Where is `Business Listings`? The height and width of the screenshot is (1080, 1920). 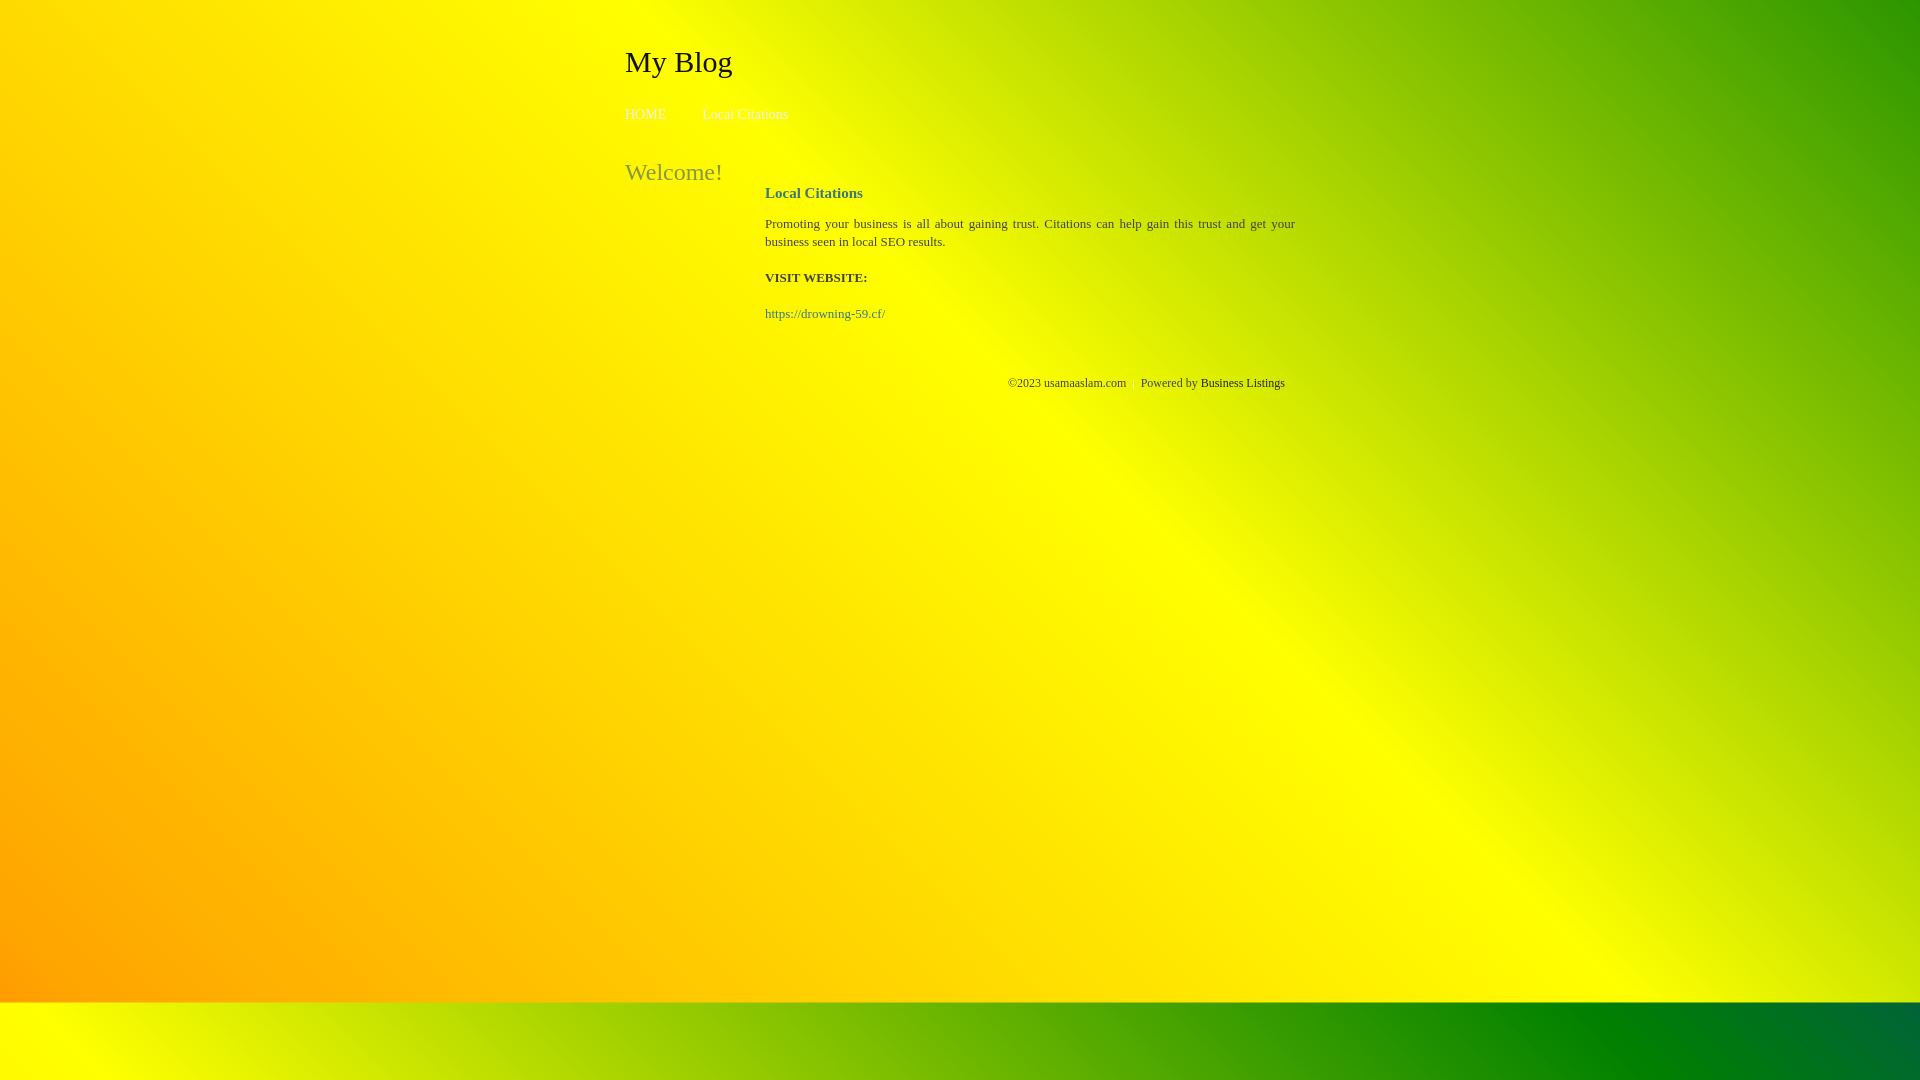 Business Listings is located at coordinates (1243, 383).